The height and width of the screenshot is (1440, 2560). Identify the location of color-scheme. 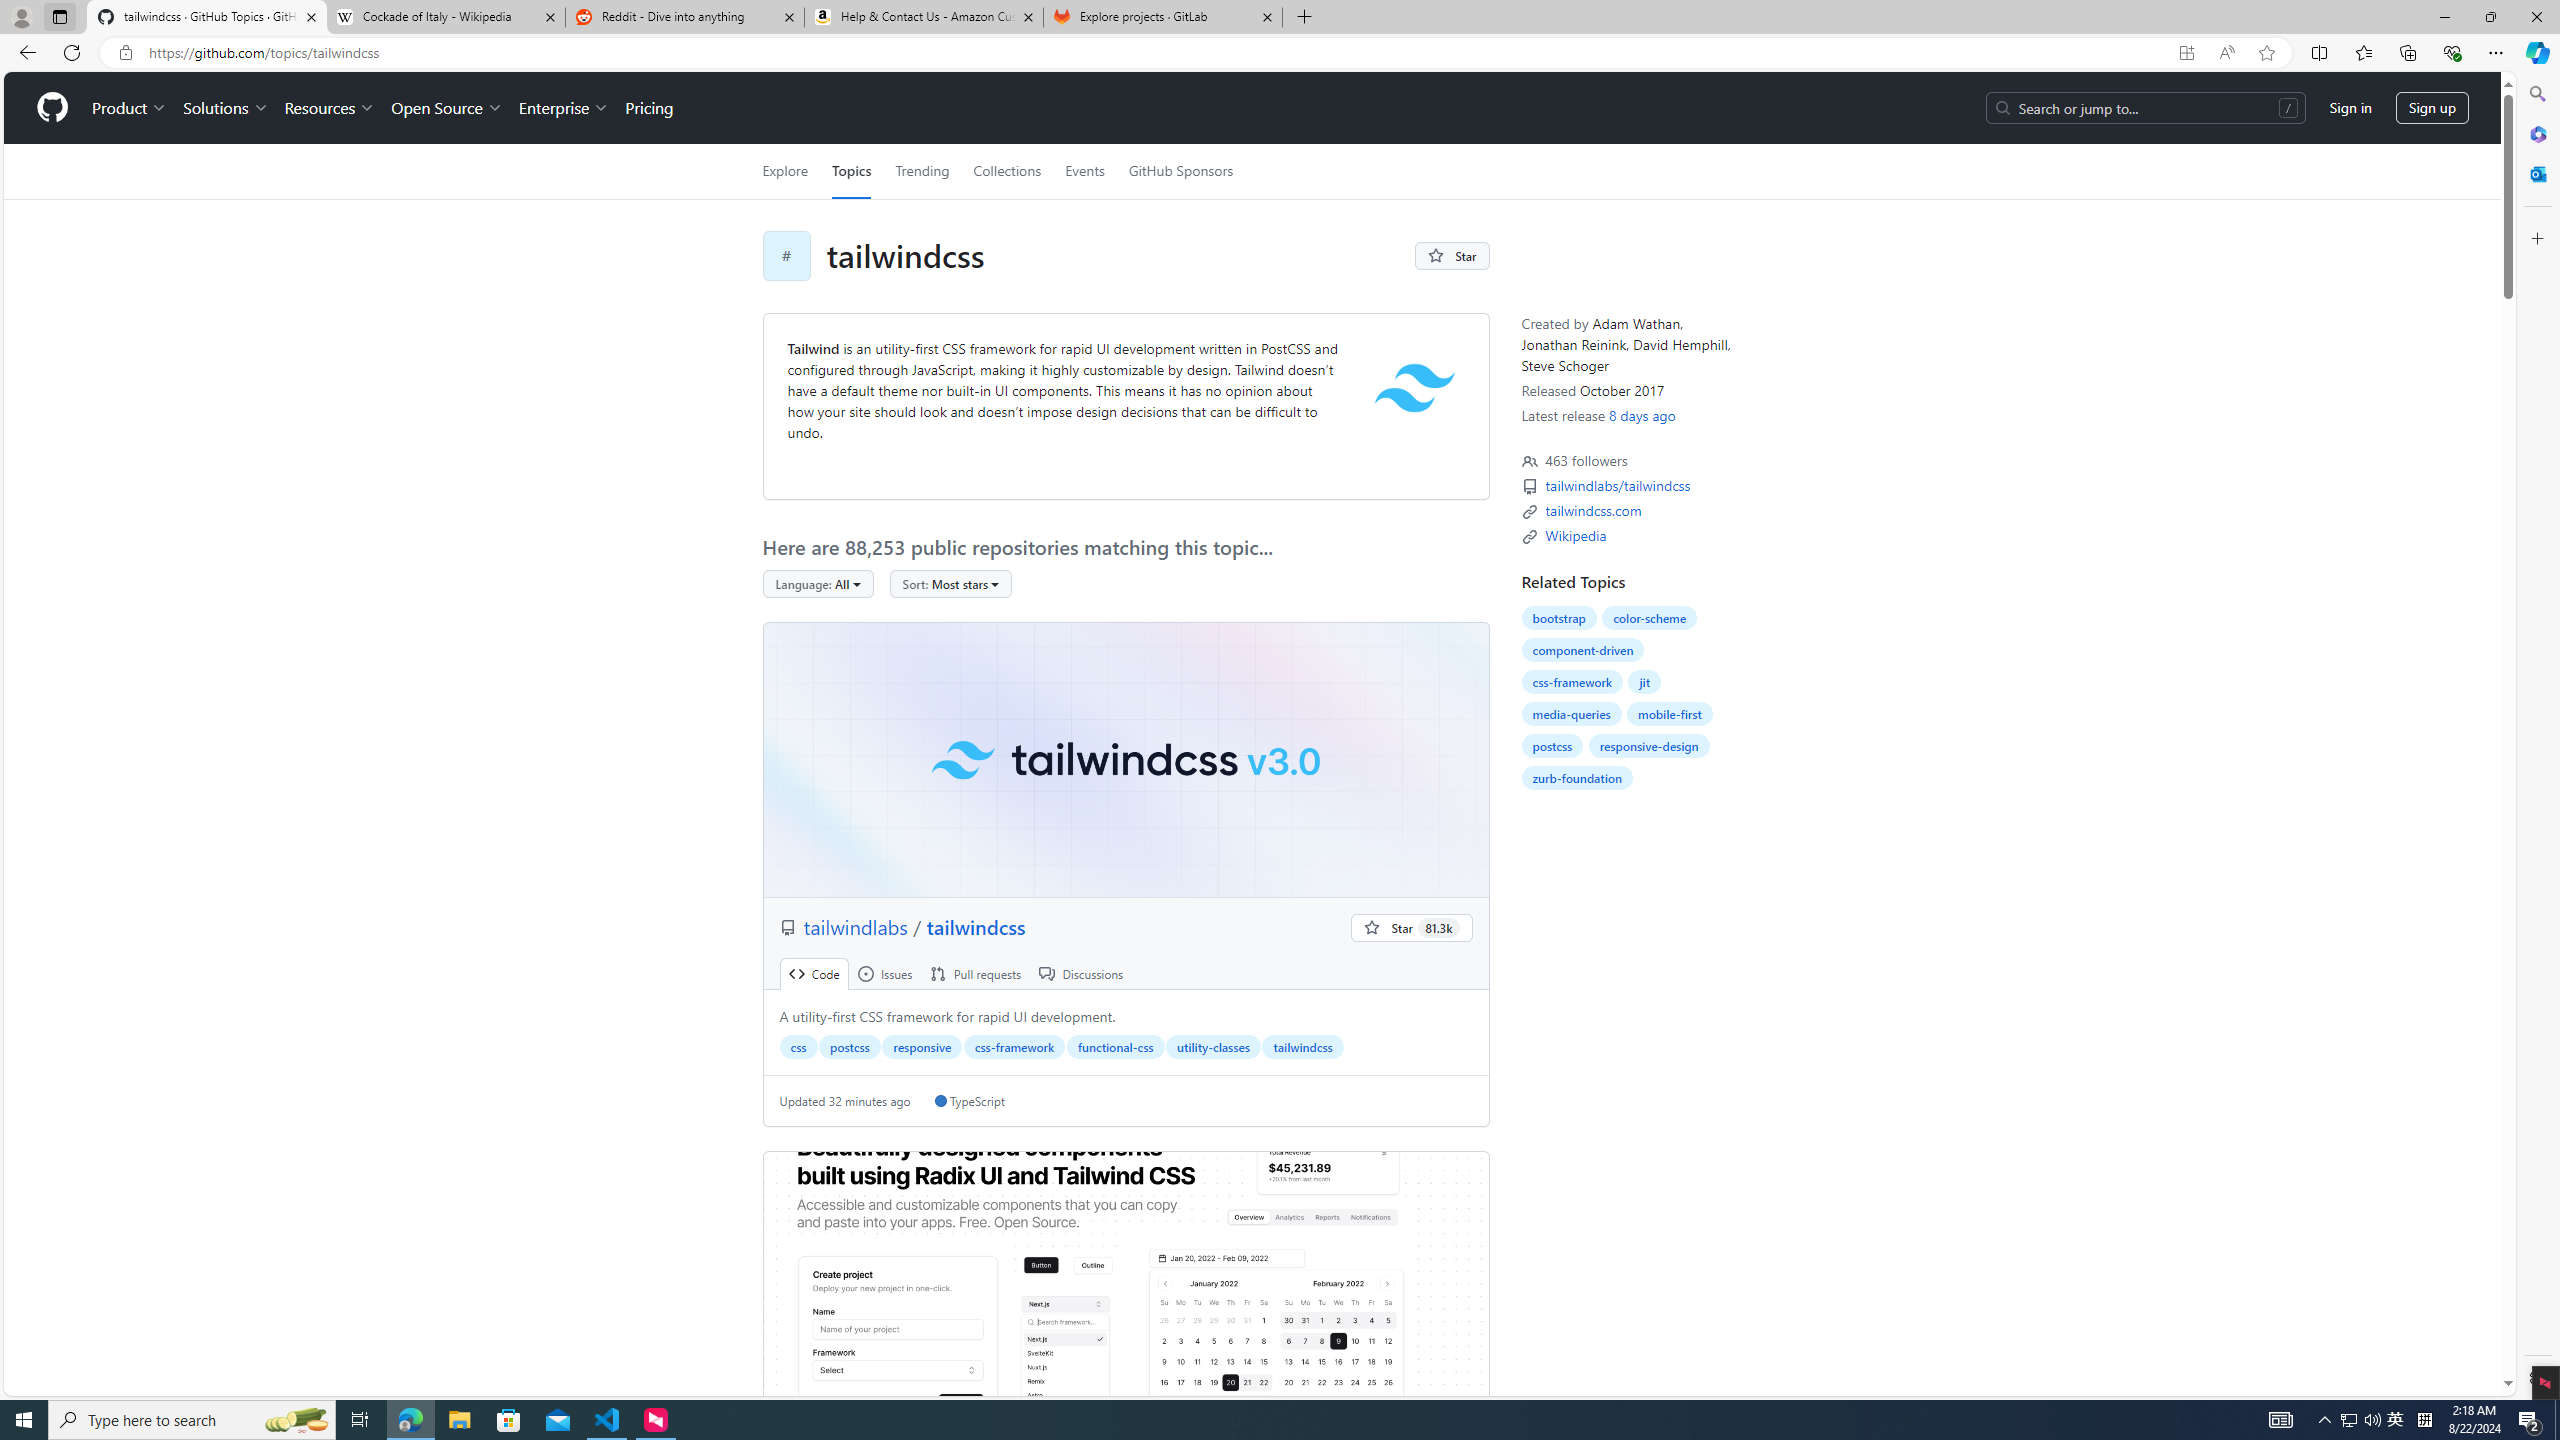
(1650, 618).